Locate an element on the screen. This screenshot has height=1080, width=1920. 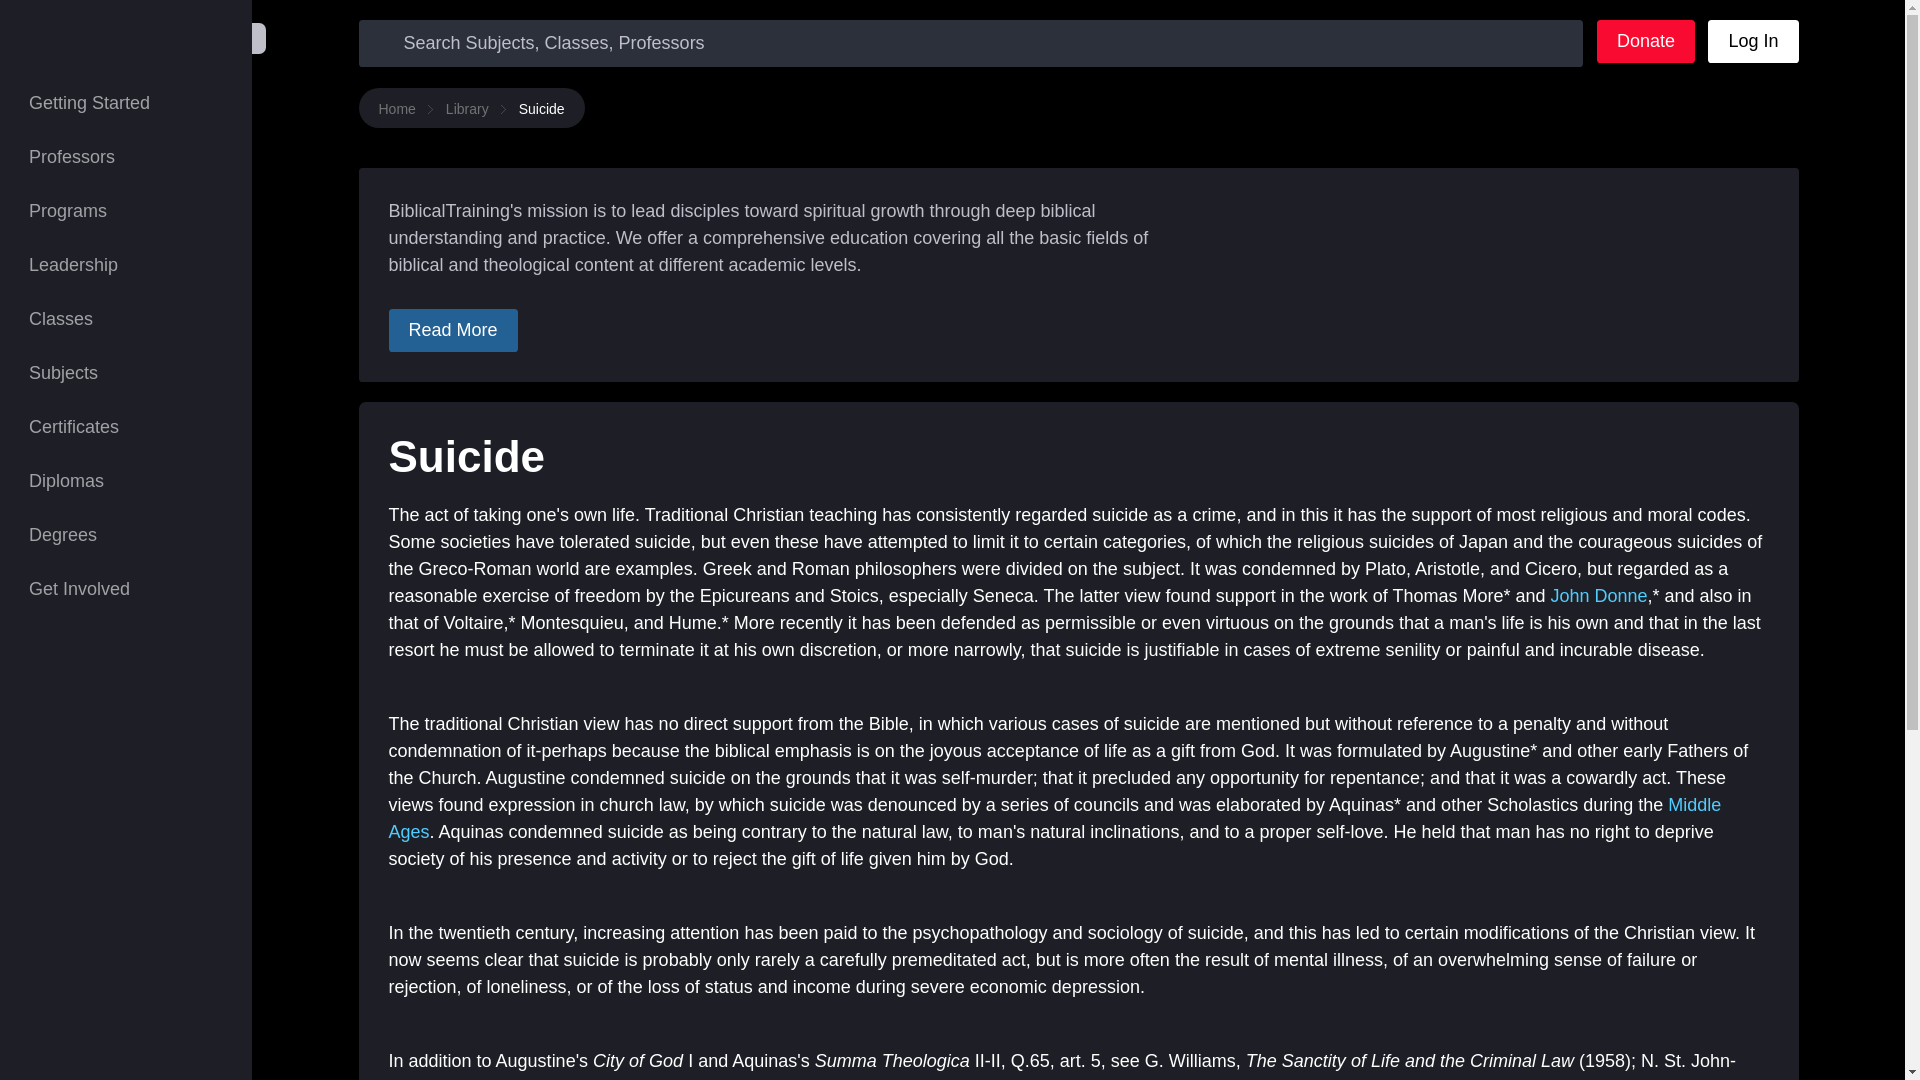
Classes is located at coordinates (126, 318).